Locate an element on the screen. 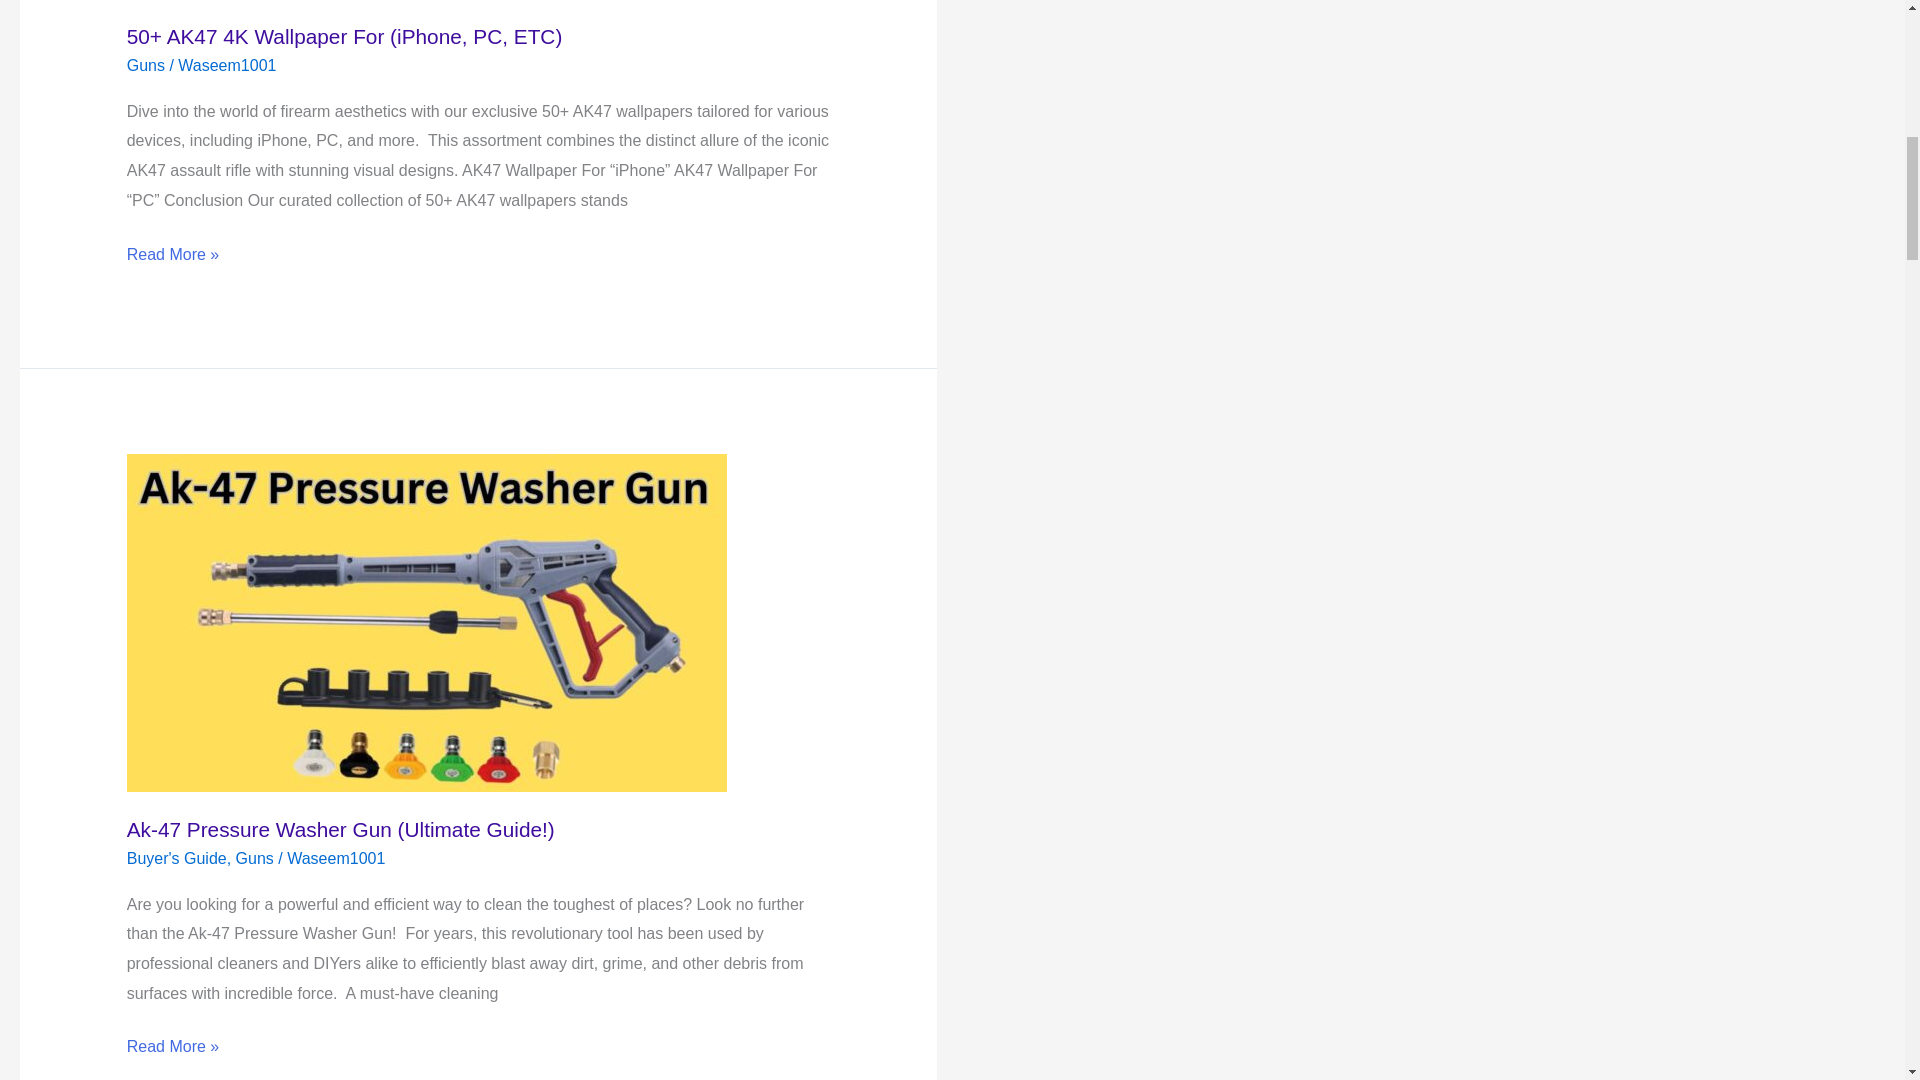 The width and height of the screenshot is (1920, 1080). View all posts by Waseem1001 is located at coordinates (227, 66).